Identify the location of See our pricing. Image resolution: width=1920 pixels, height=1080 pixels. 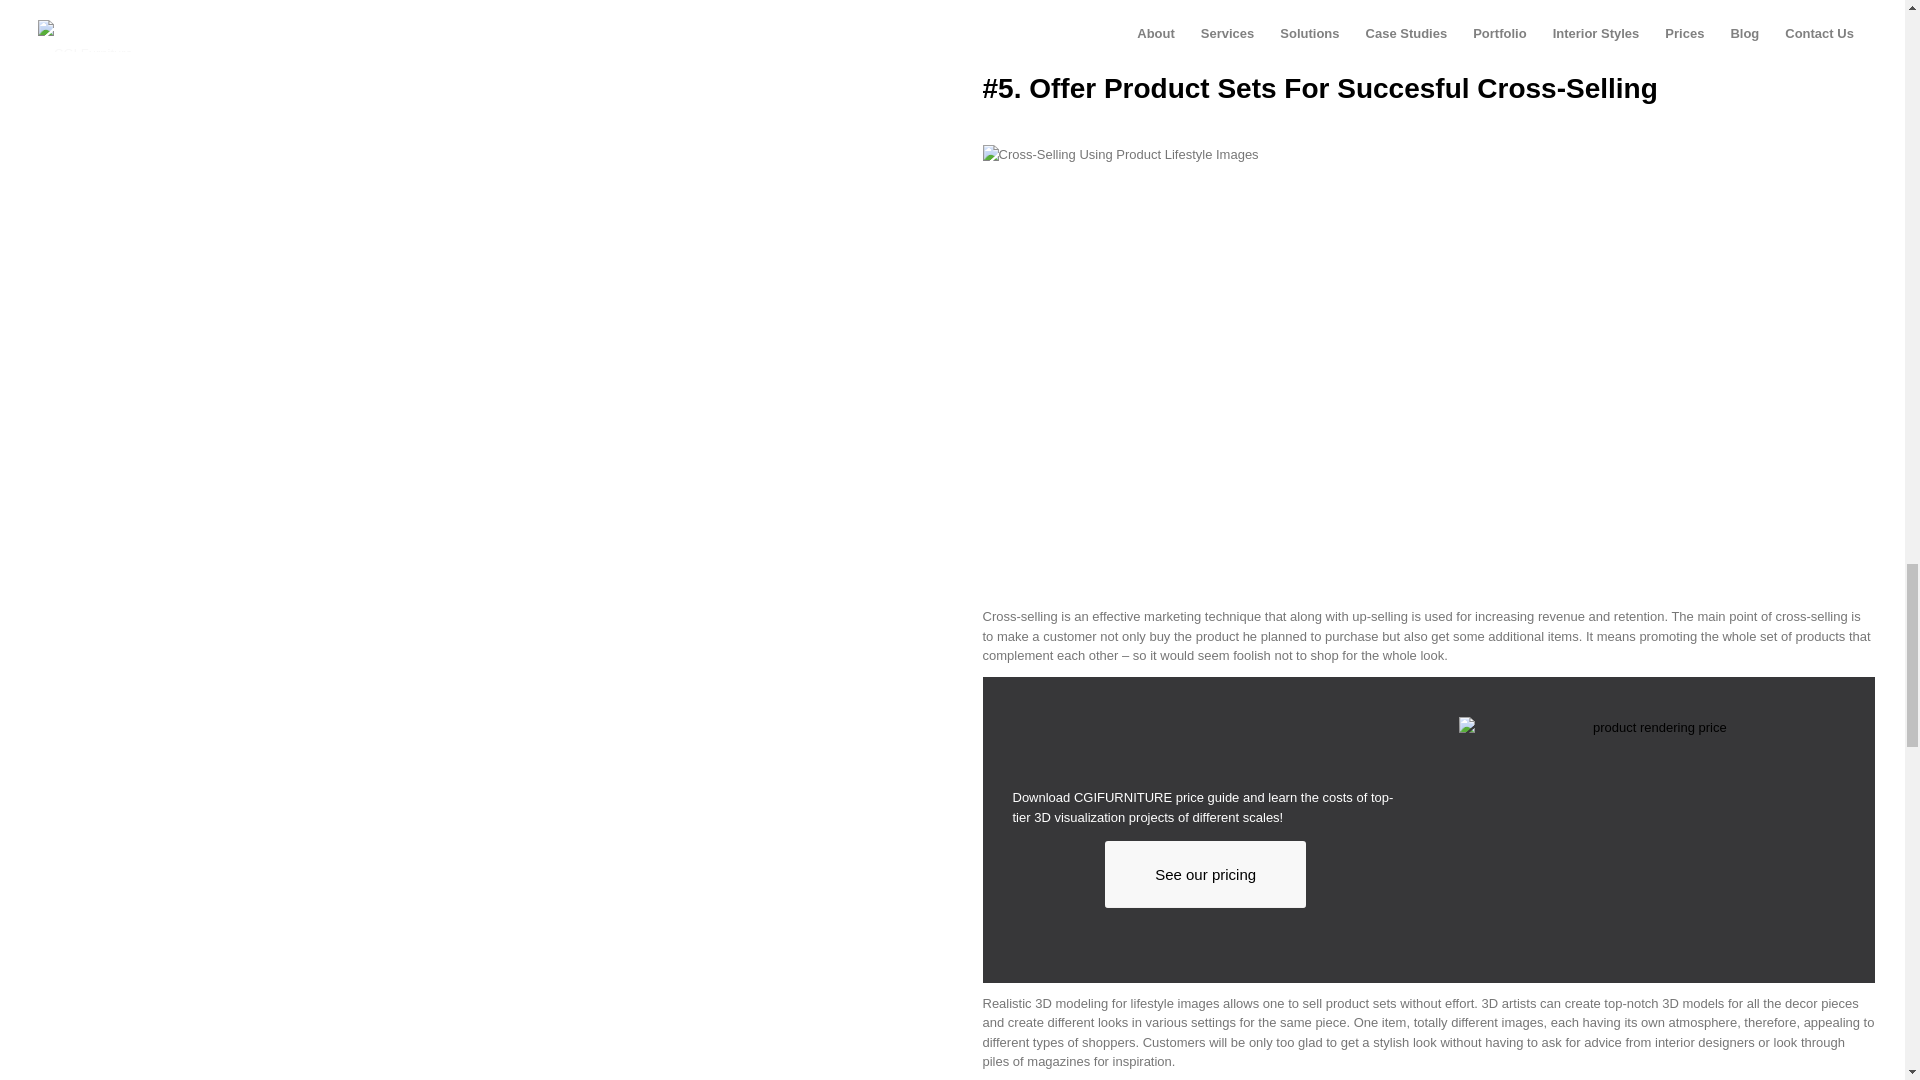
(1205, 874).